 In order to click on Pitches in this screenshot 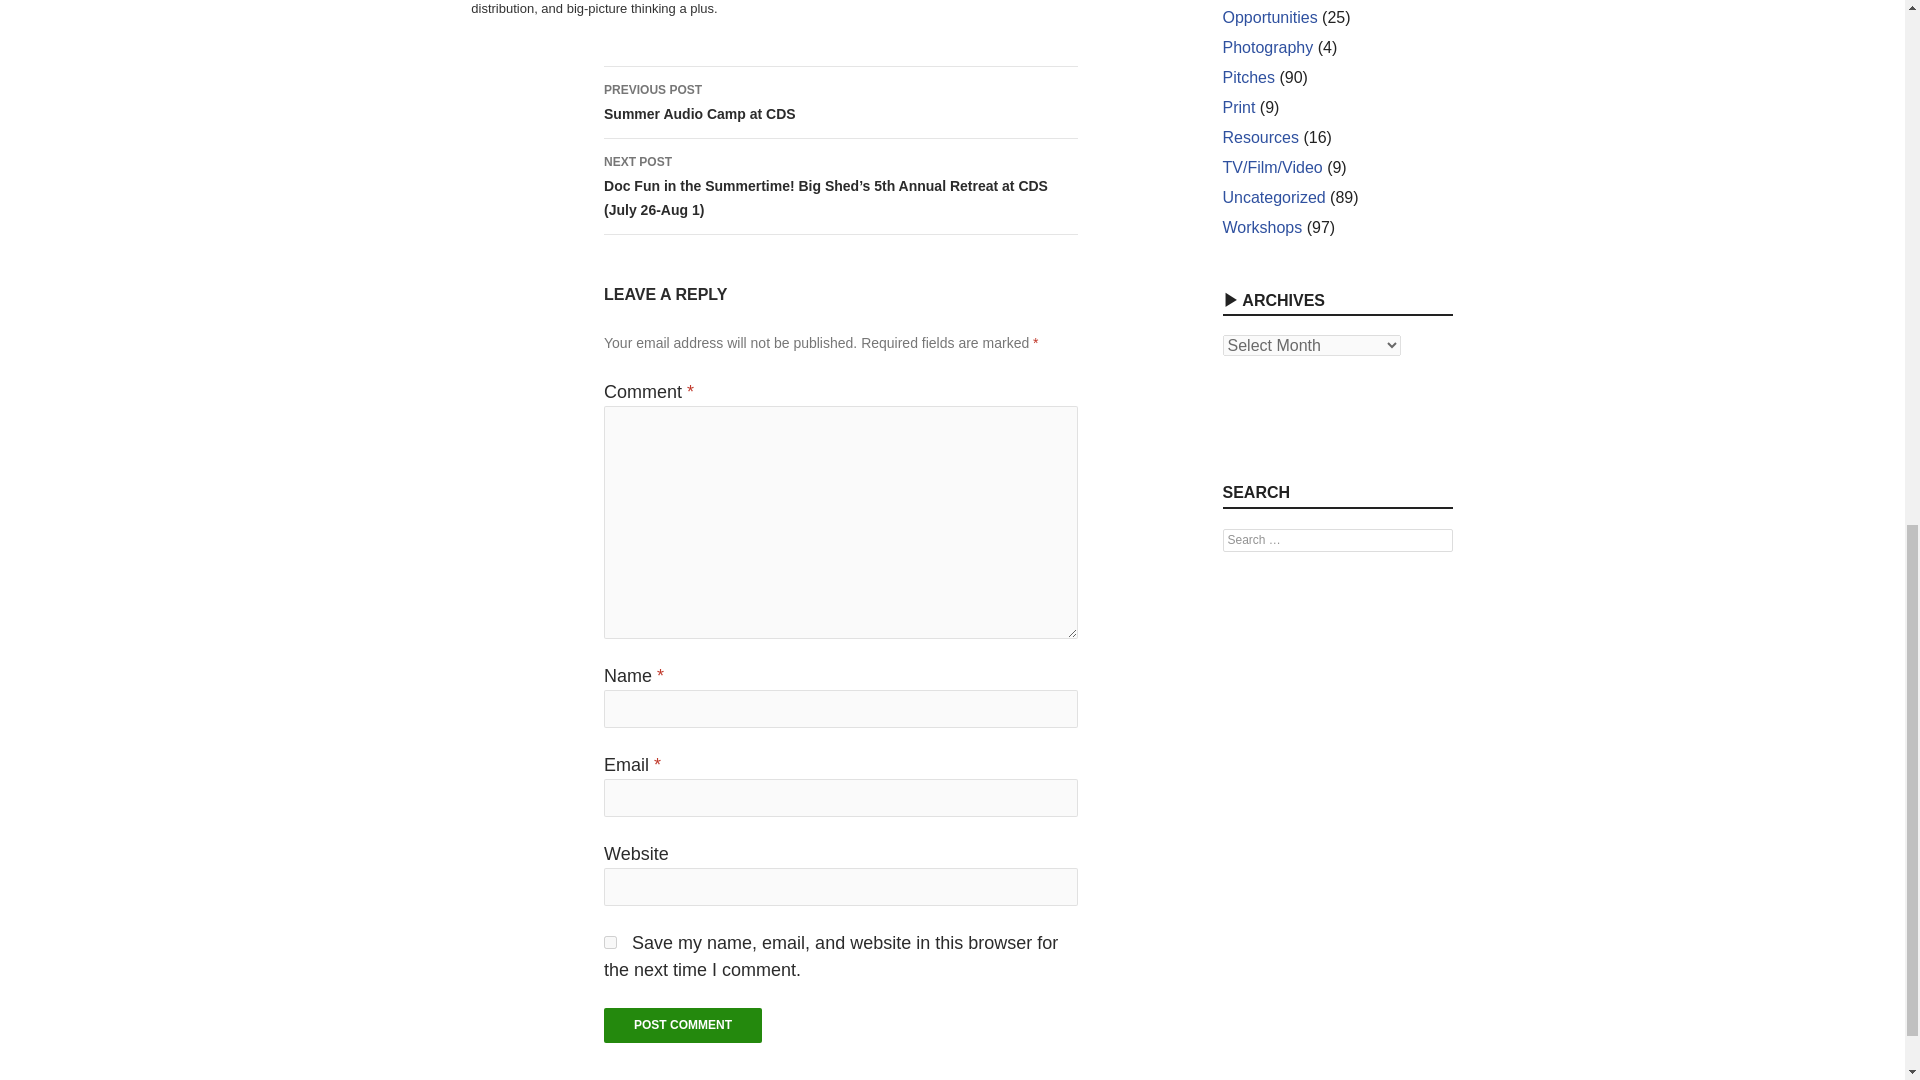, I will do `click(1272, 198)`.